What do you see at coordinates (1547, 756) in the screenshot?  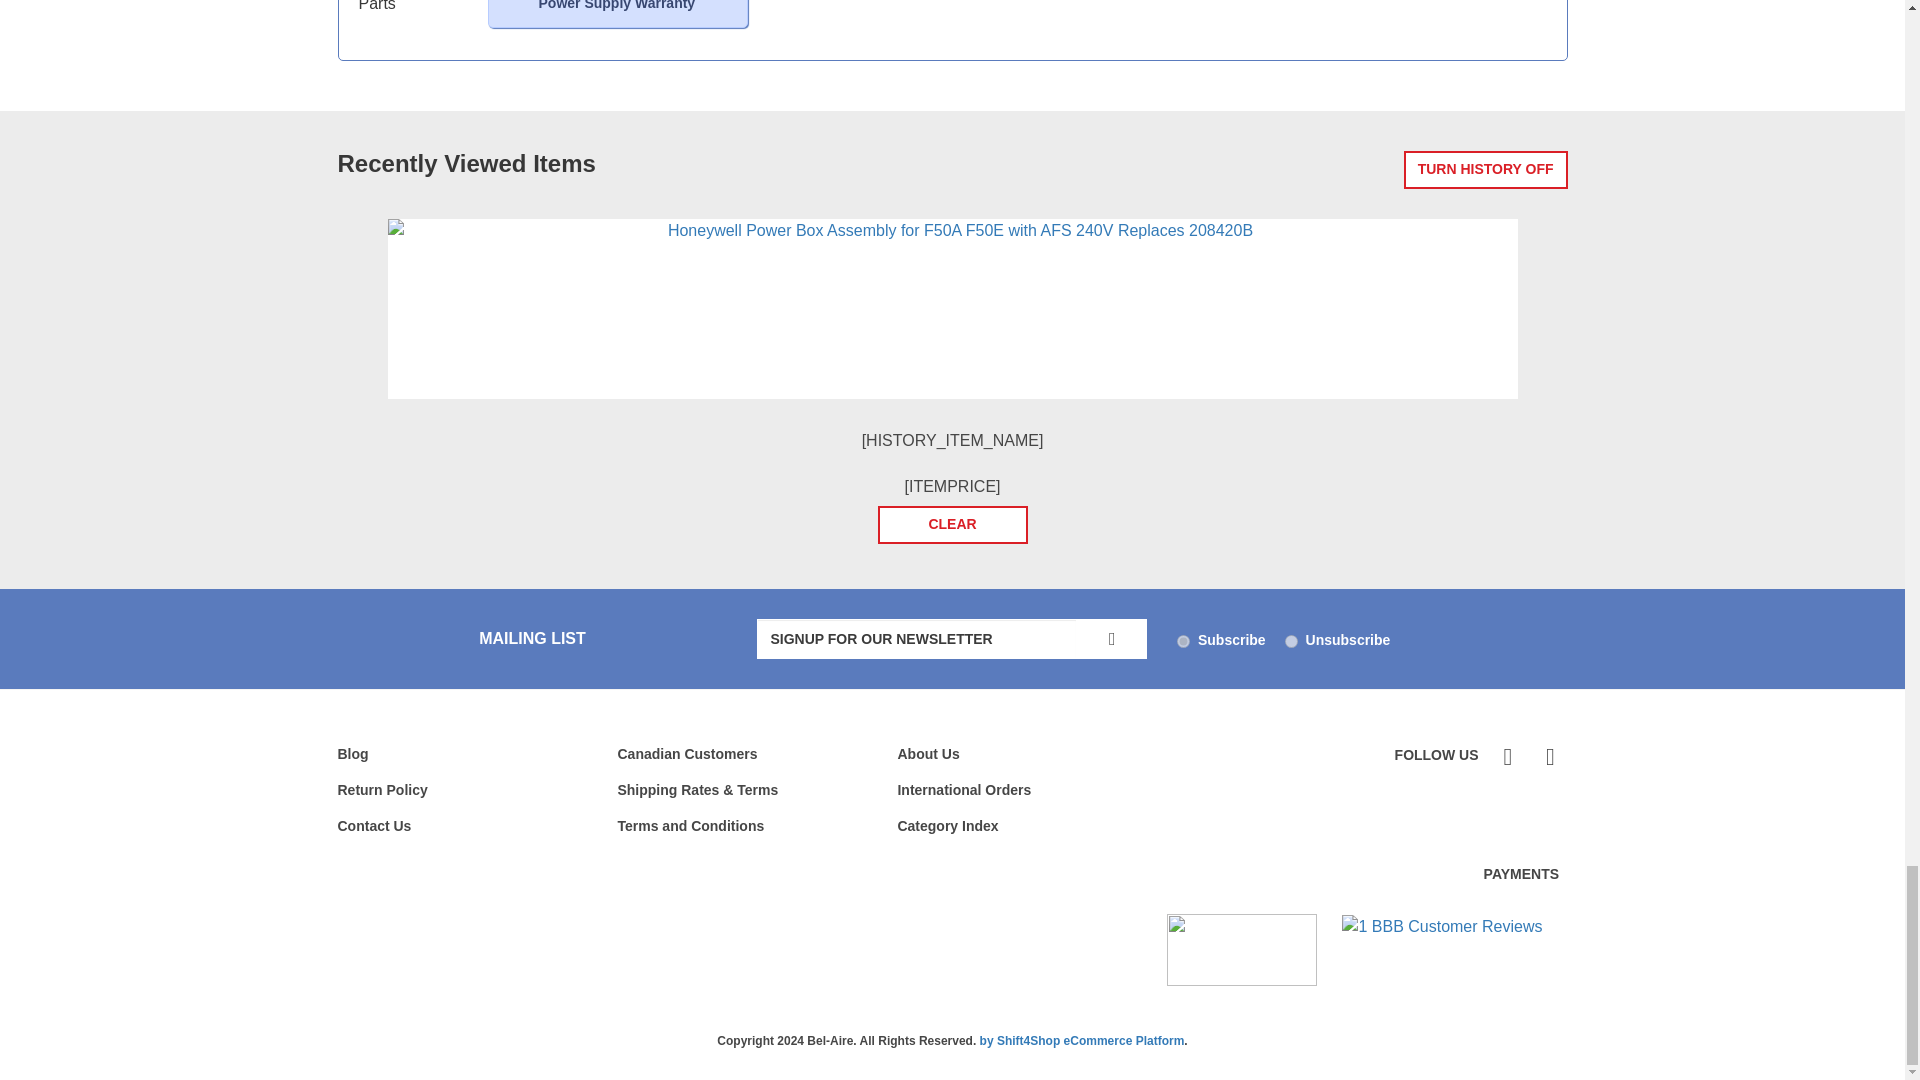 I see `Subscribe to our Channel` at bounding box center [1547, 756].